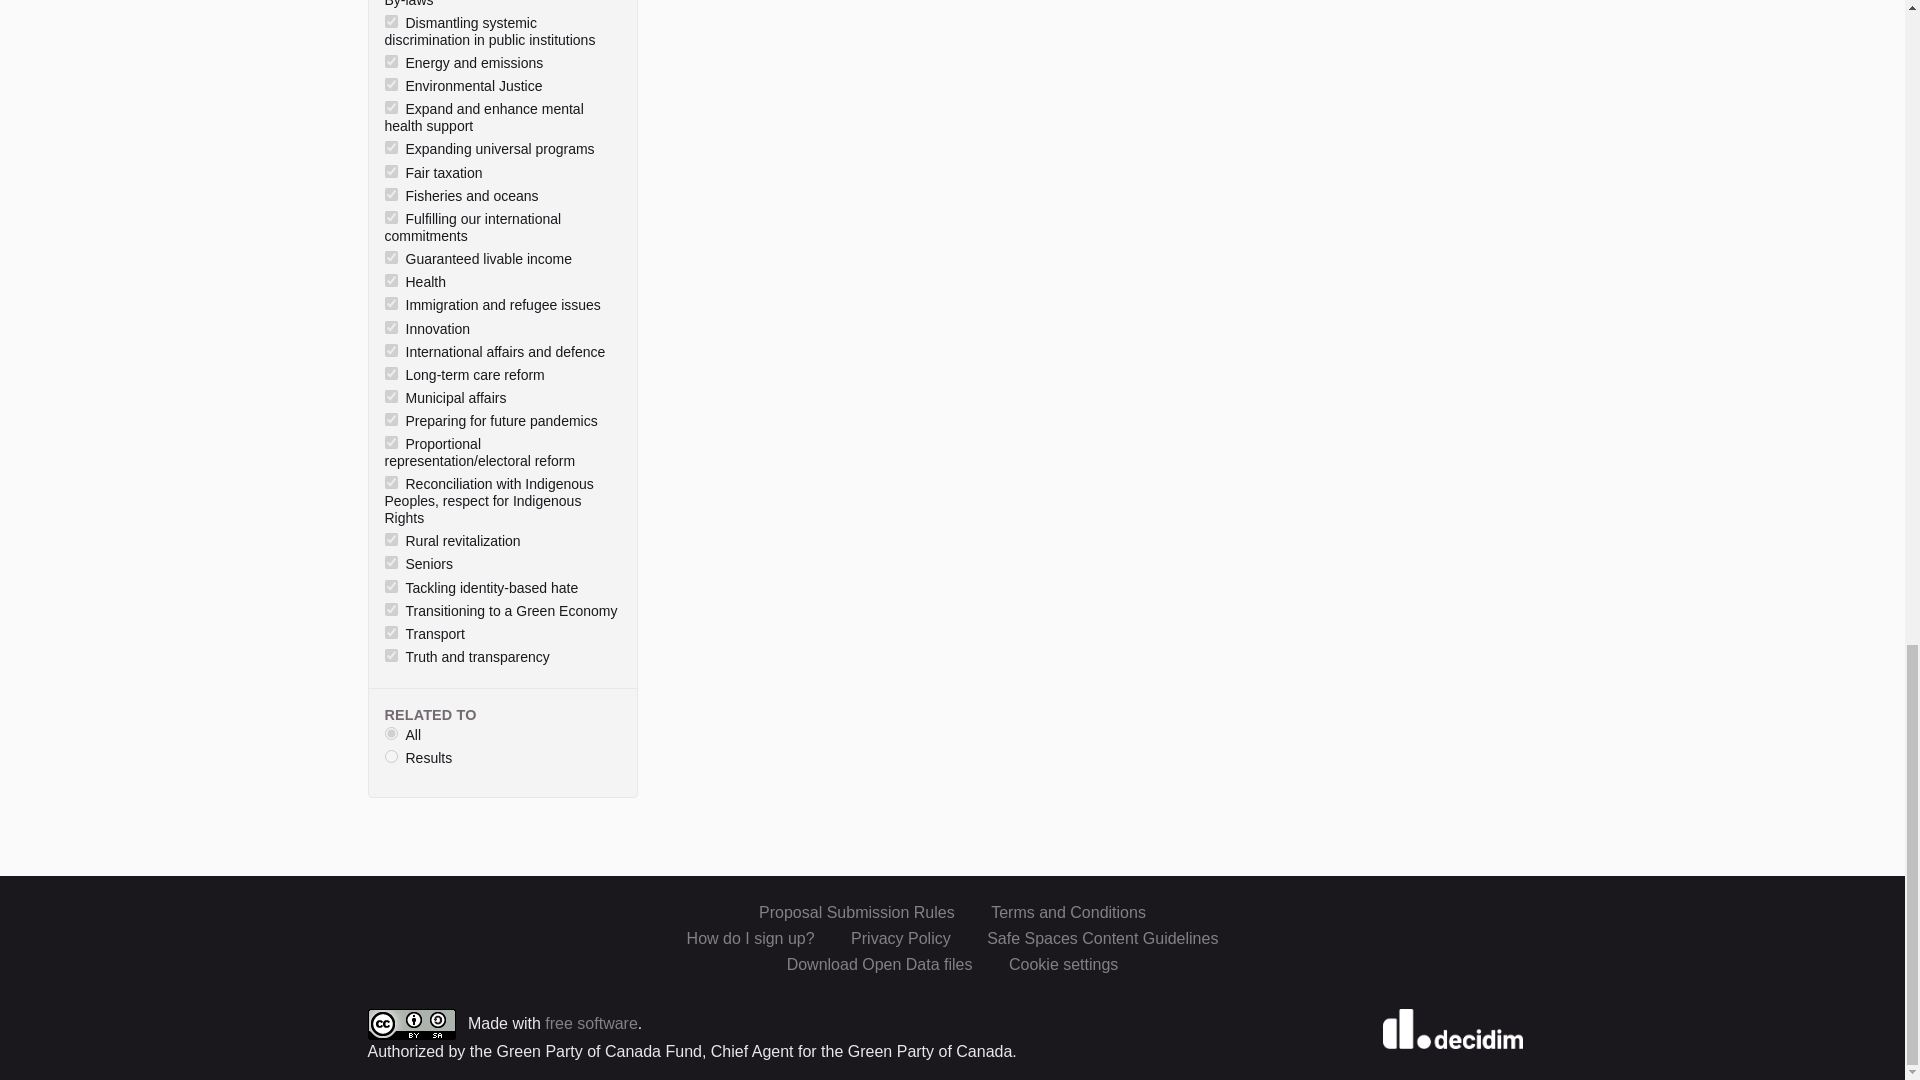 The height and width of the screenshot is (1080, 1920). I want to click on 37, so click(390, 62).